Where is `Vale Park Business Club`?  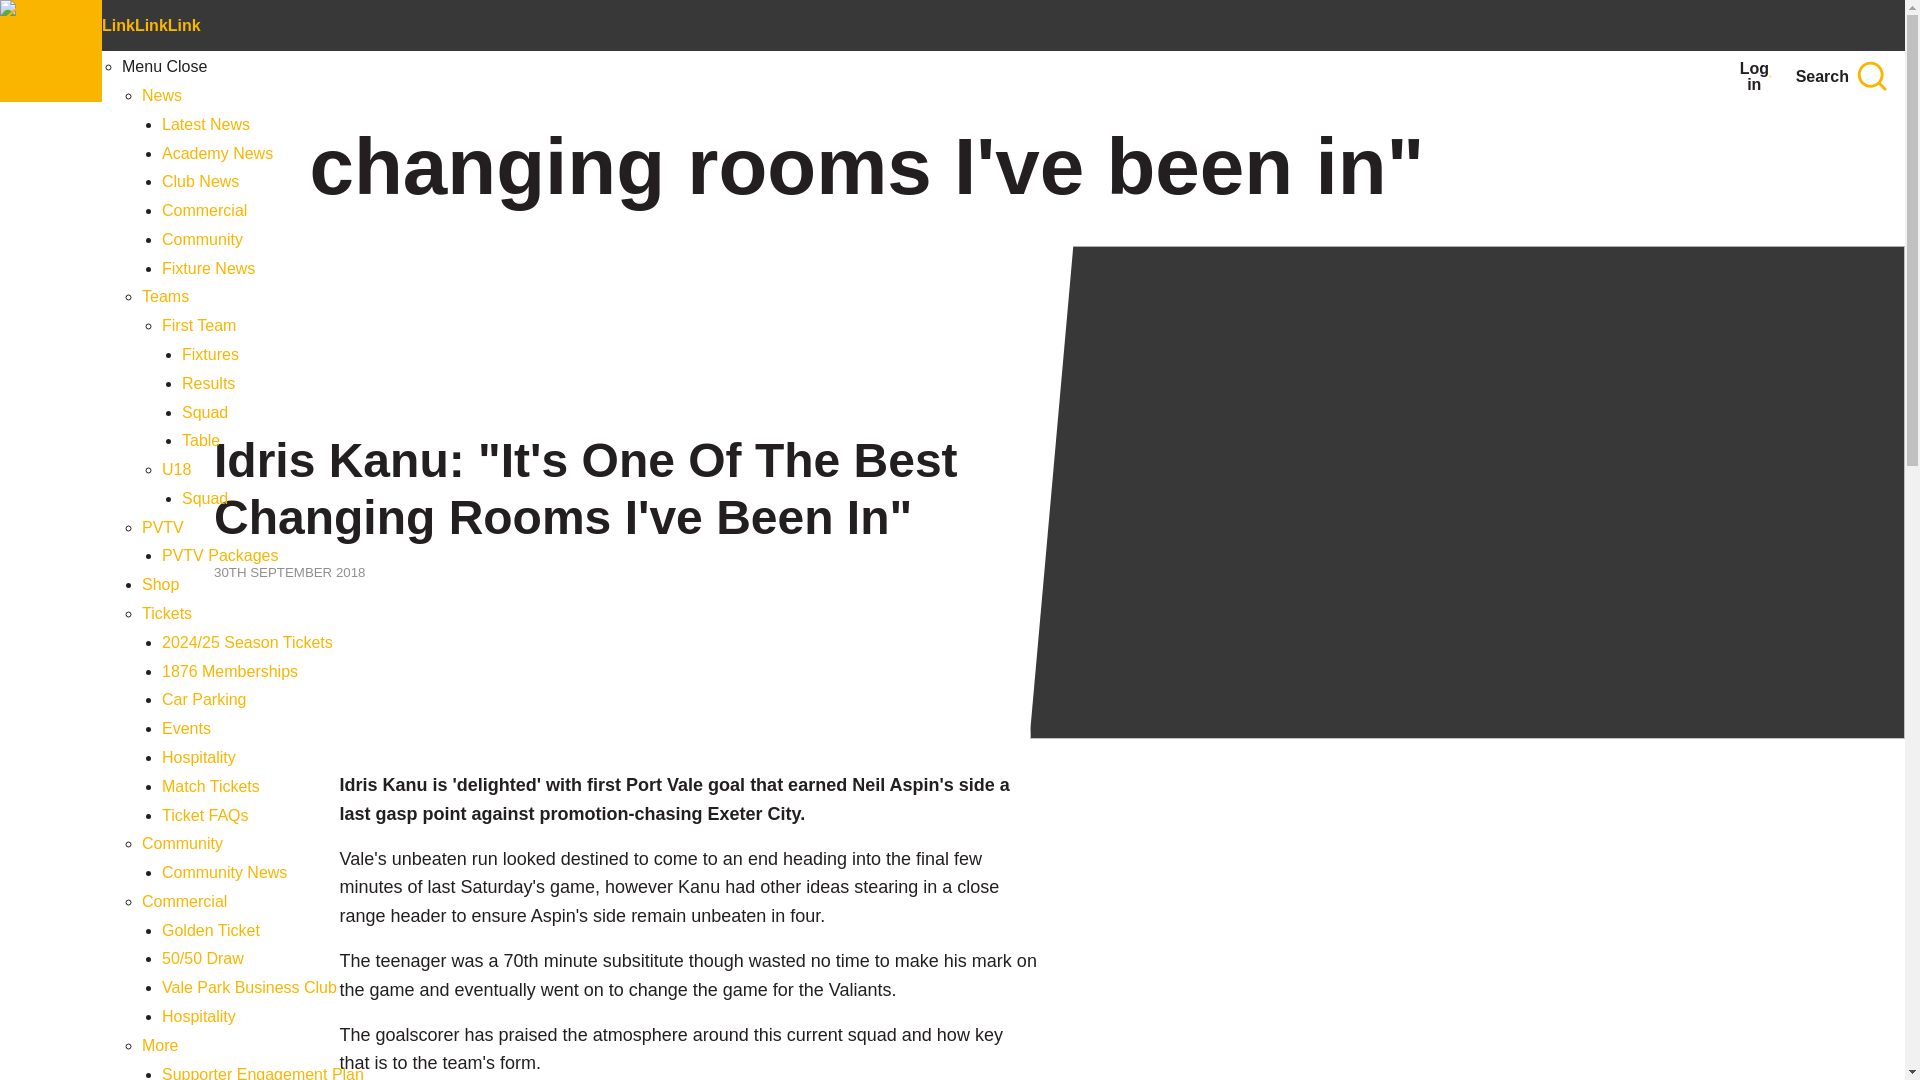
Vale Park Business Club is located at coordinates (249, 986).